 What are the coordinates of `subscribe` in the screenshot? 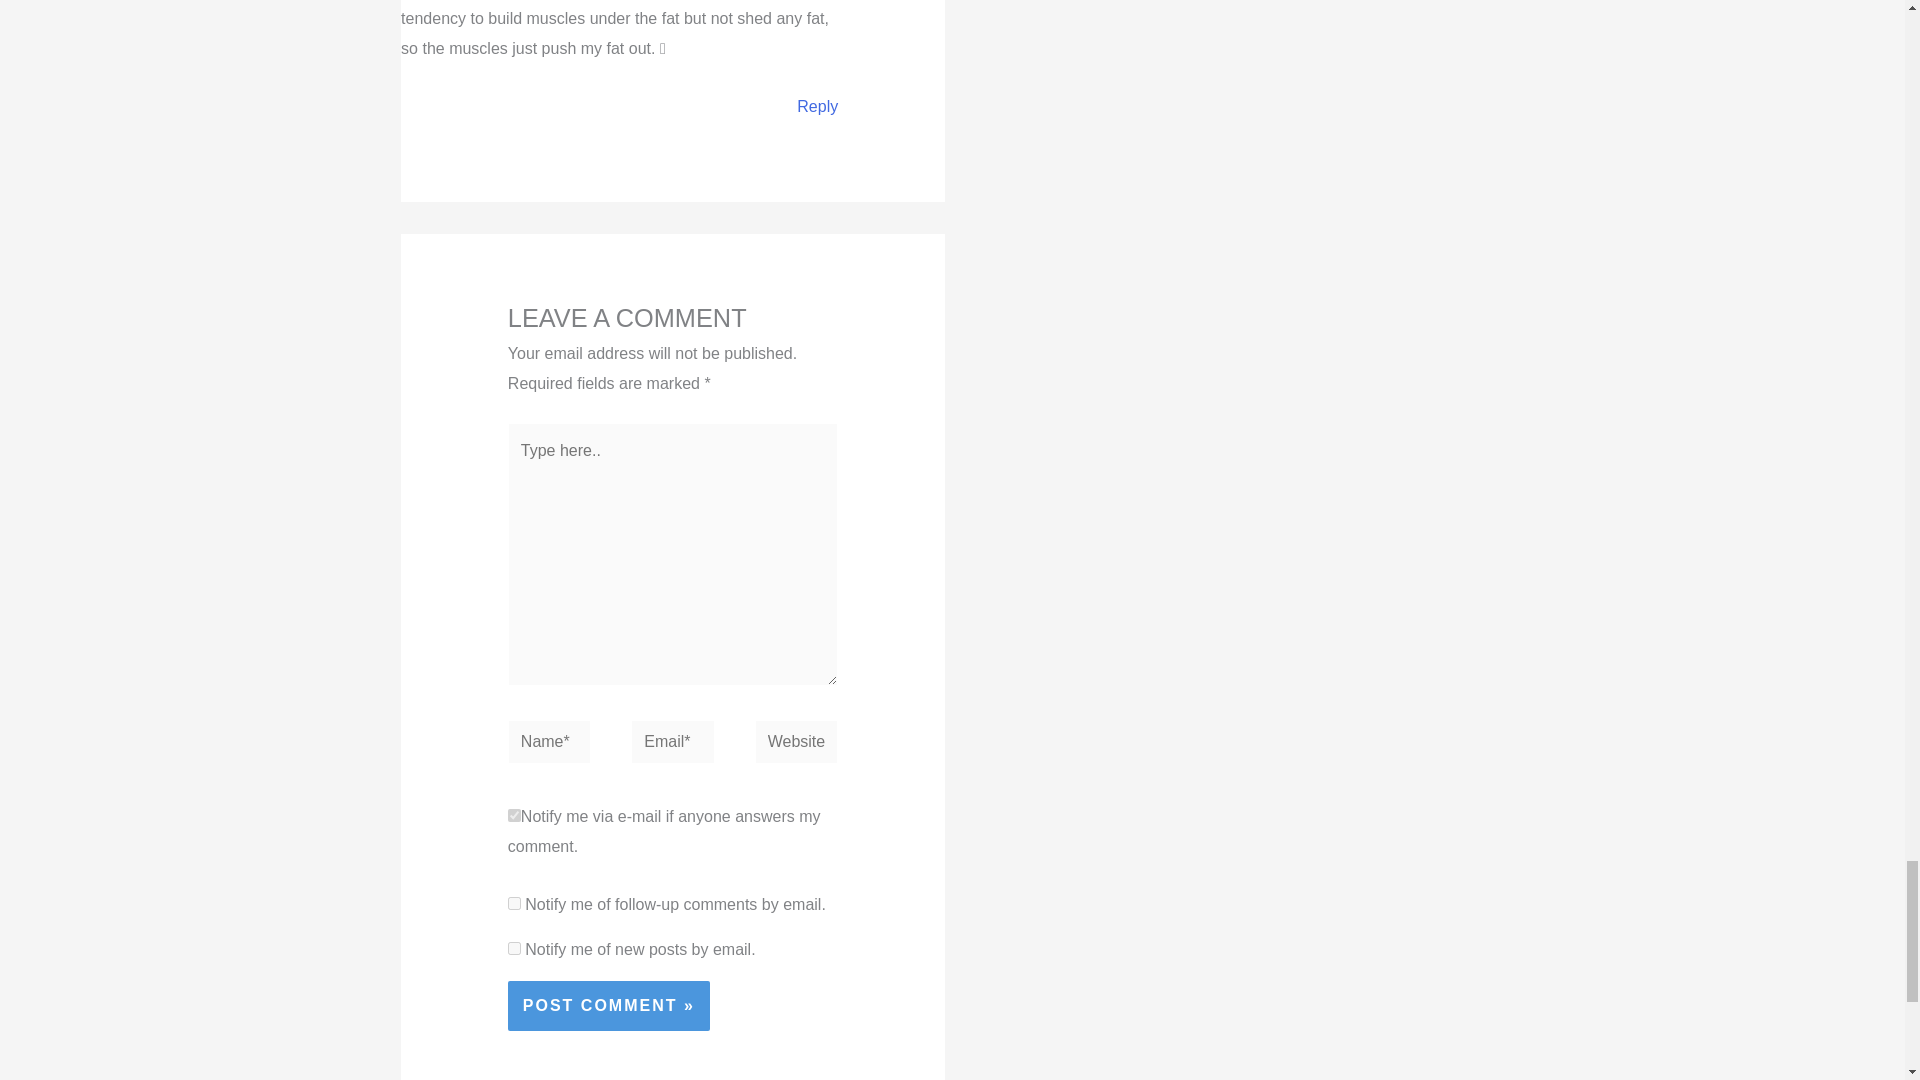 It's located at (514, 948).